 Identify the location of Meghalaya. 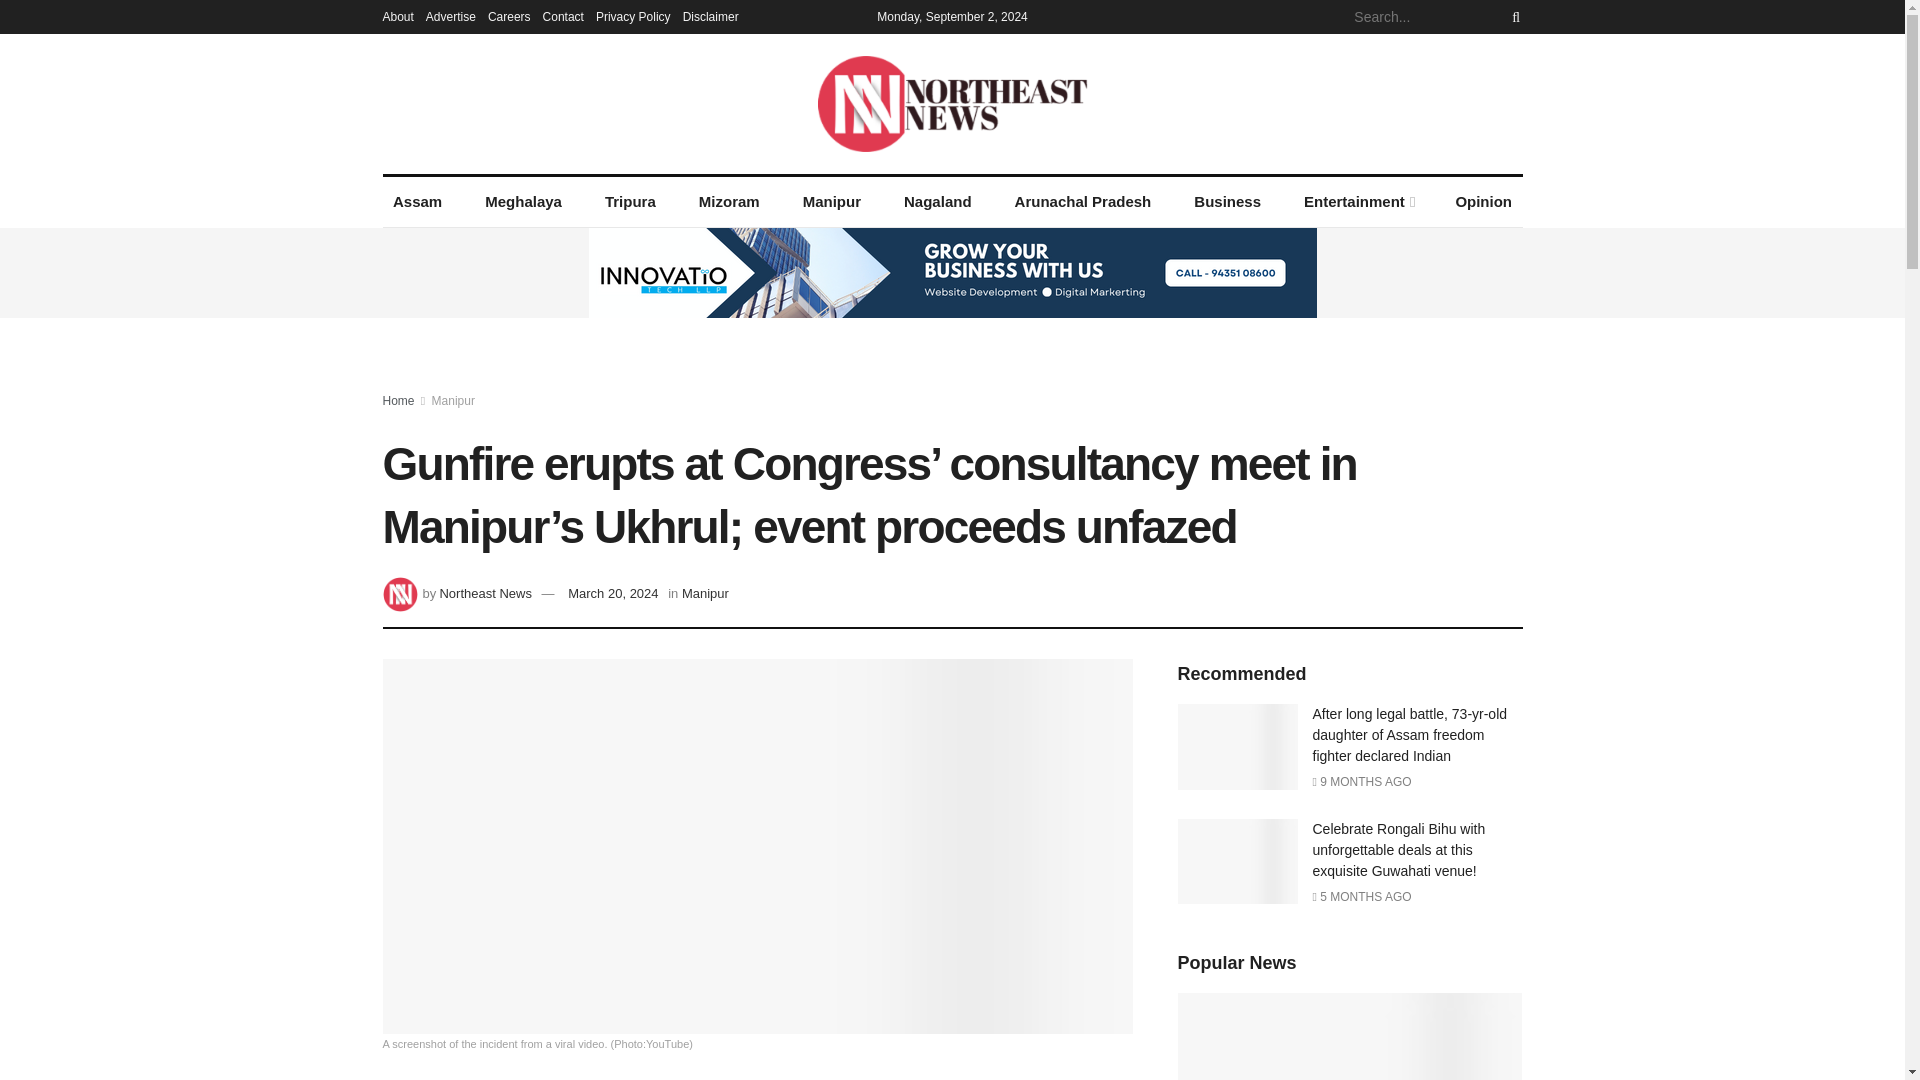
(523, 202).